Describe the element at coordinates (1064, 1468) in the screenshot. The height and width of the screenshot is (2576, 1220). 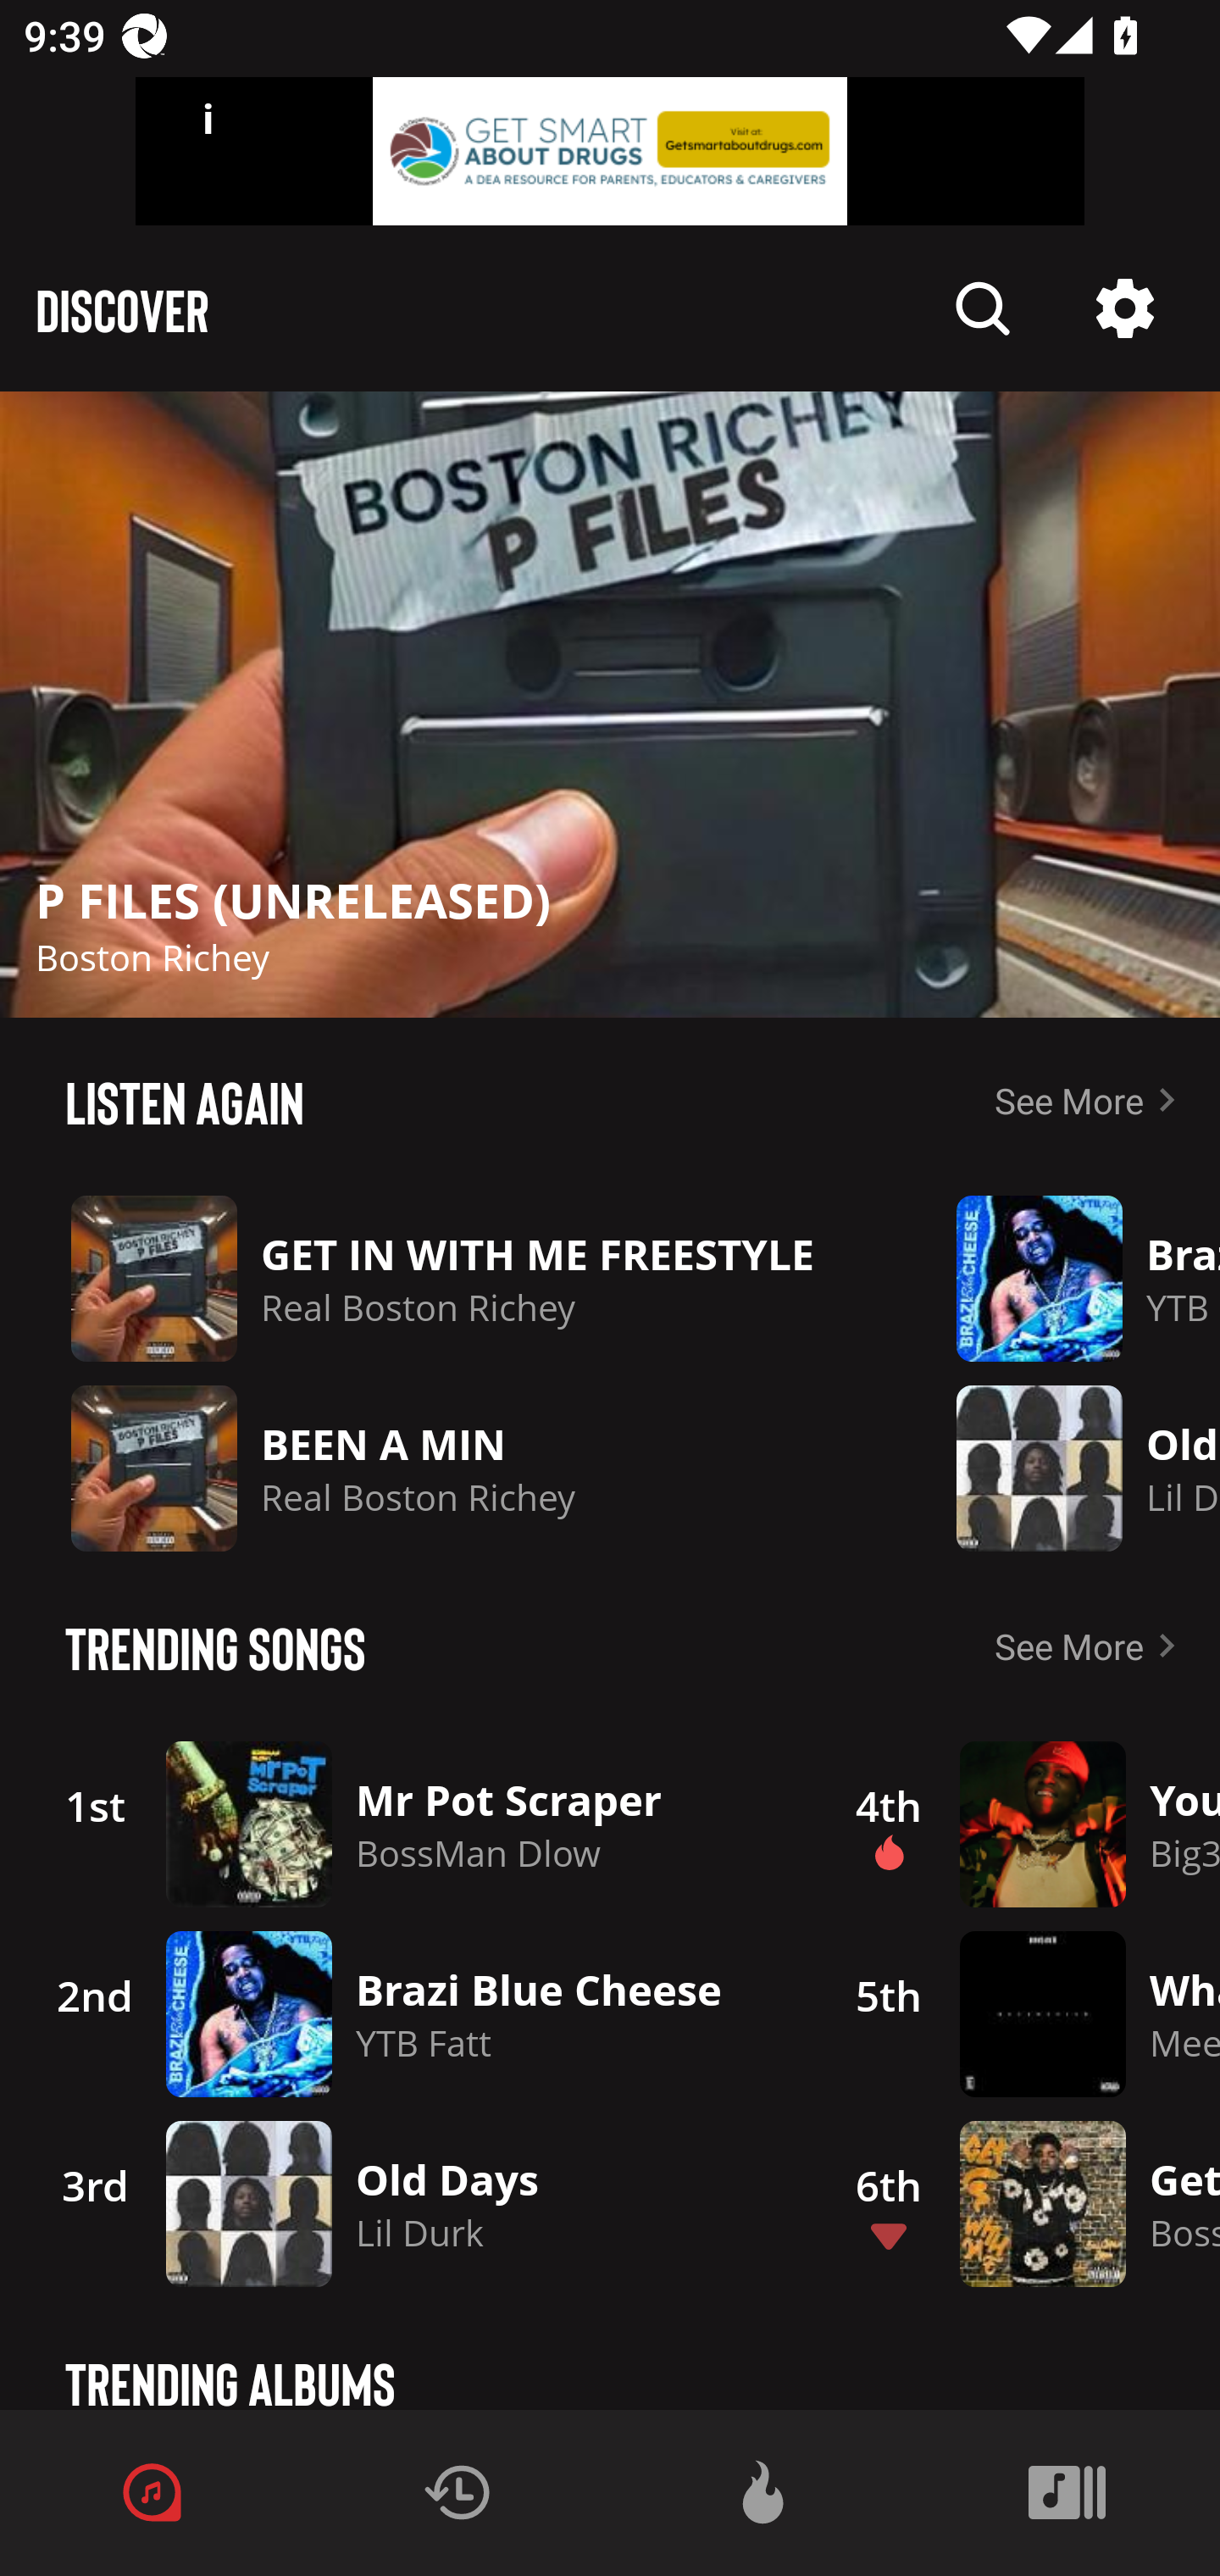
I see `Description Old Days Lil Durk` at that location.